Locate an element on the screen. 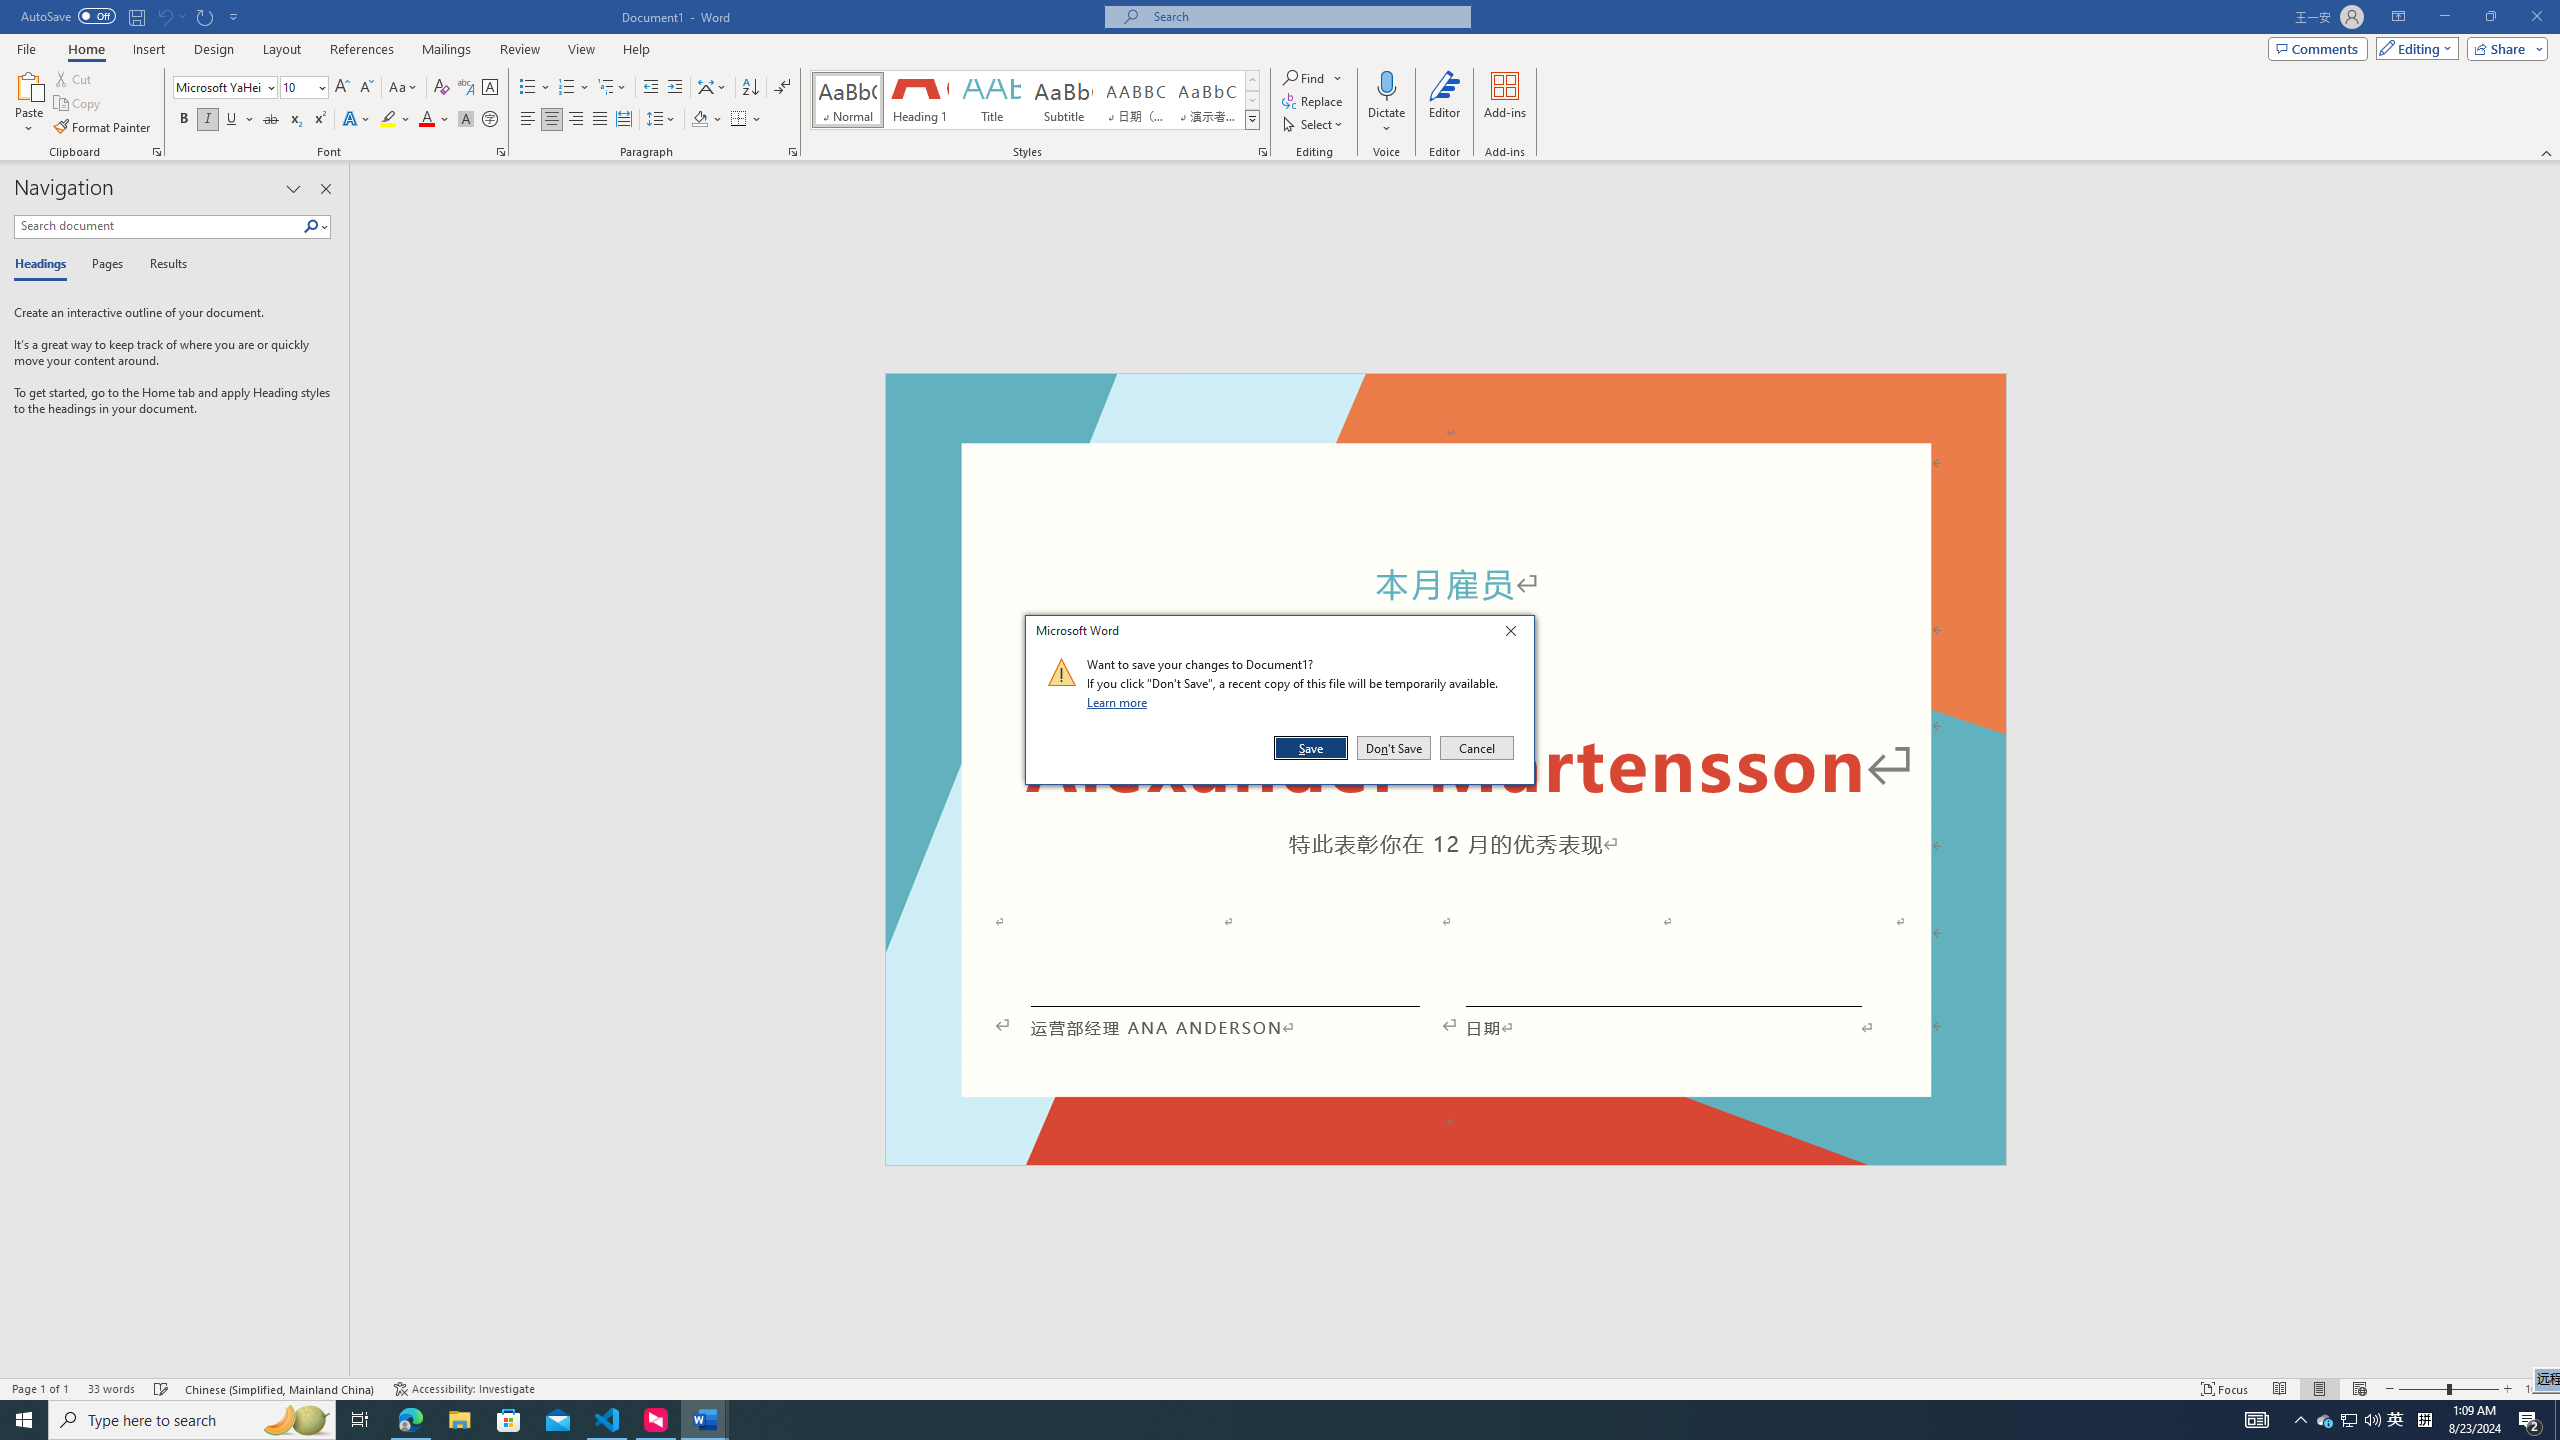  Bullets is located at coordinates (528, 88).